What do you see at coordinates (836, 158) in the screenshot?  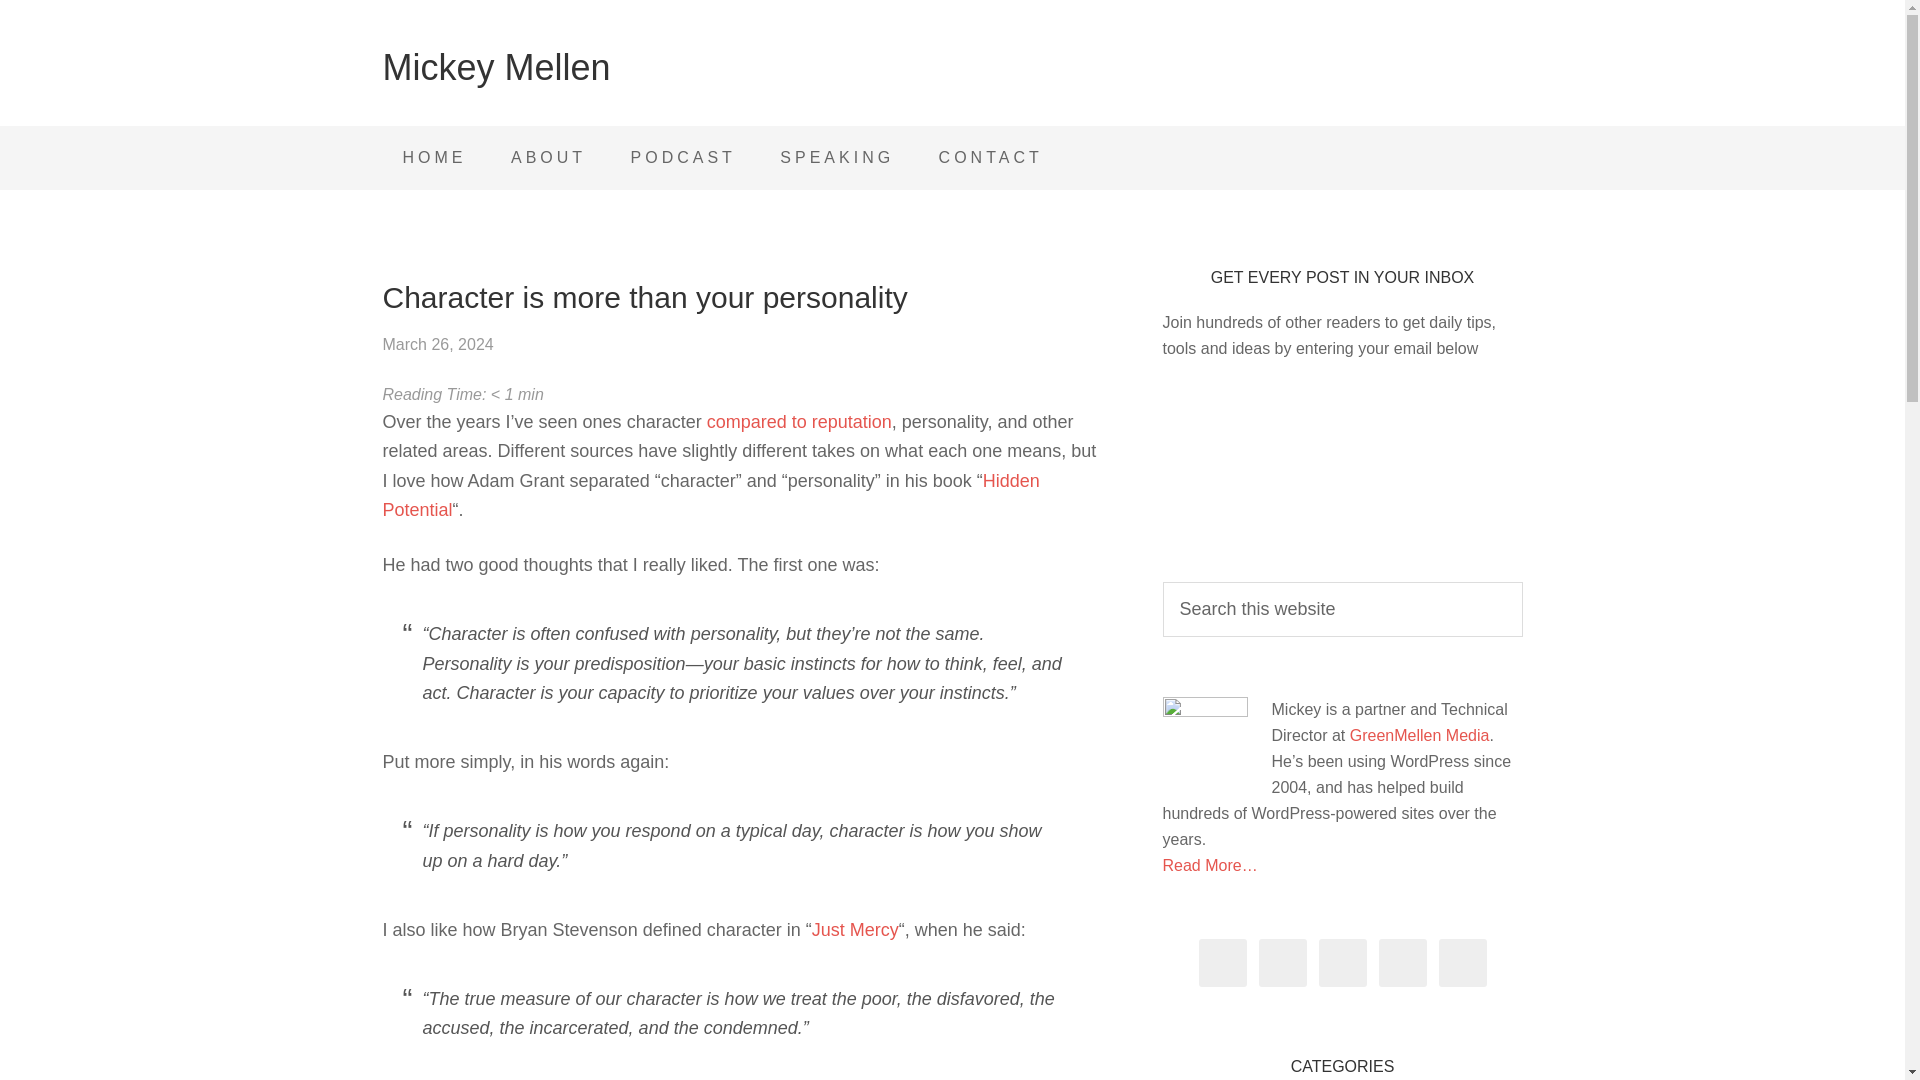 I see `SPEAKING` at bounding box center [836, 158].